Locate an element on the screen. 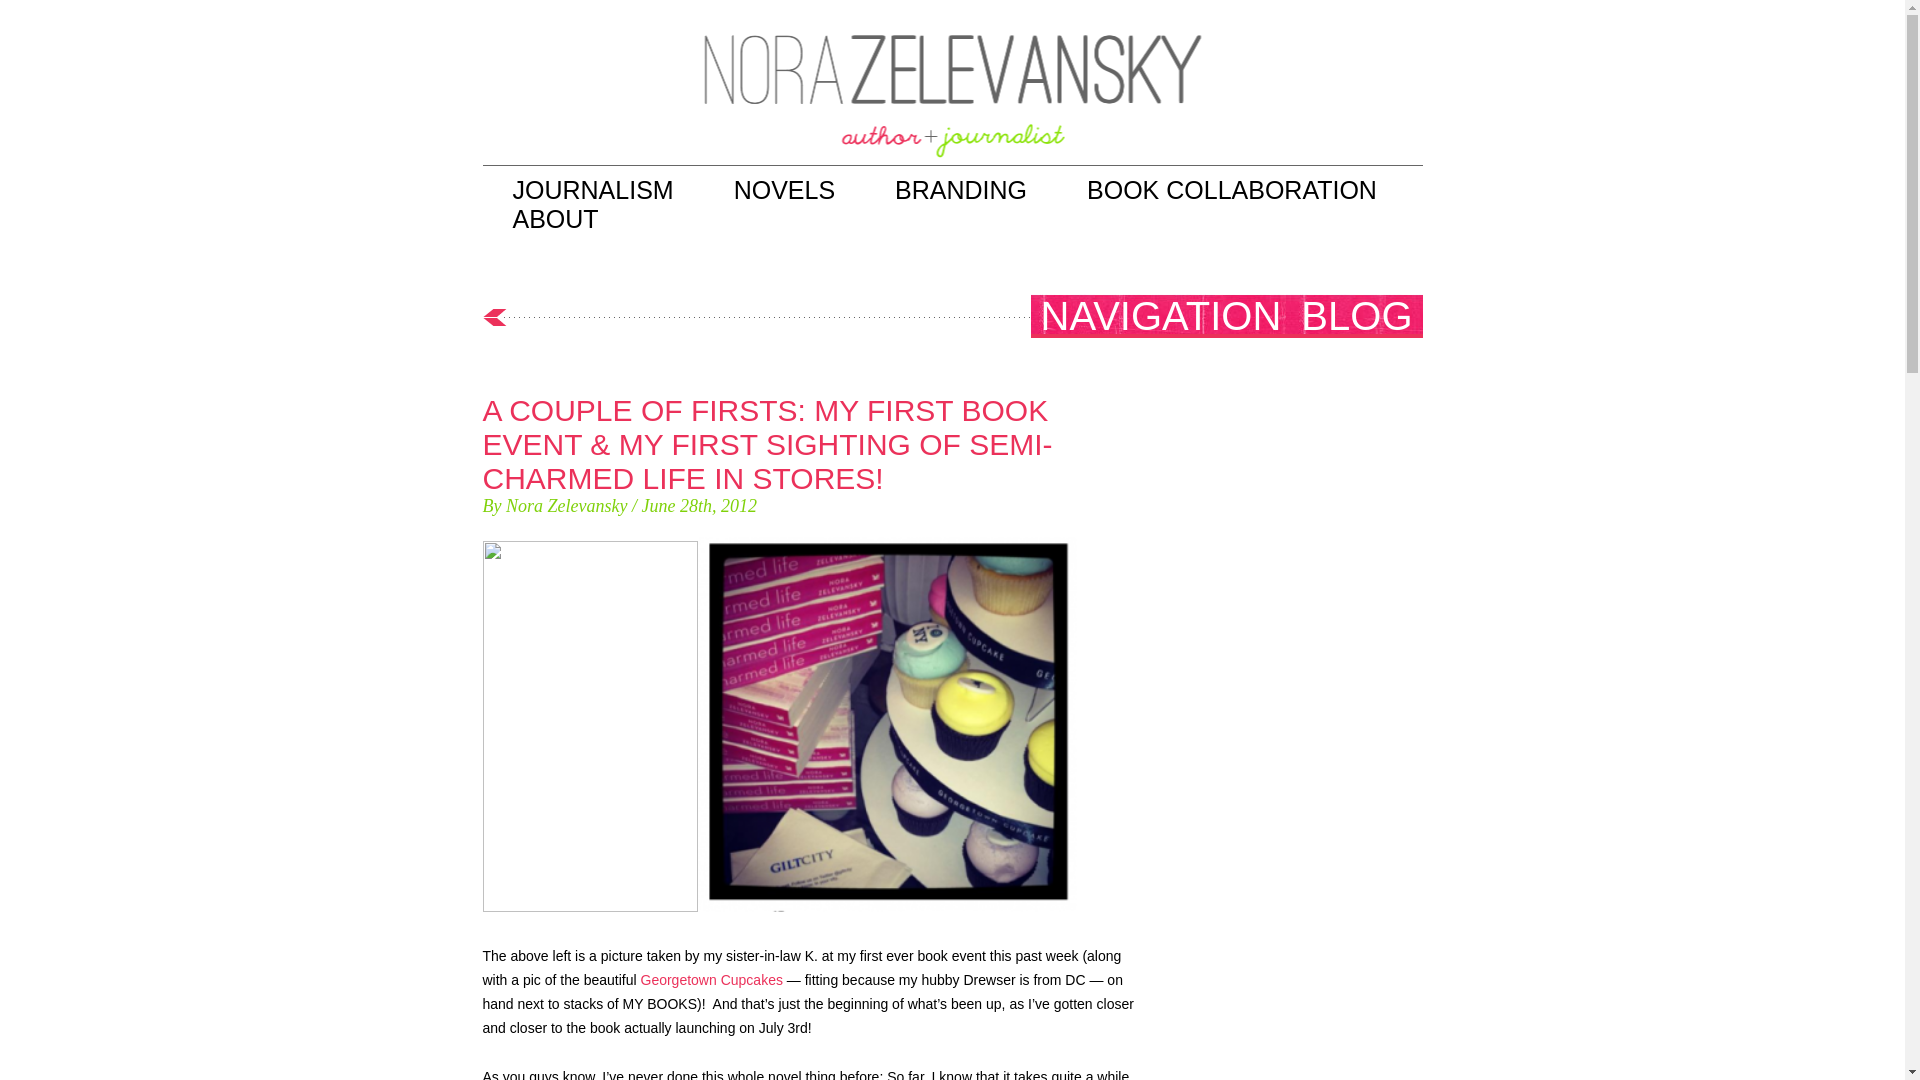 This screenshot has width=1920, height=1080. BRANDING is located at coordinates (960, 190).